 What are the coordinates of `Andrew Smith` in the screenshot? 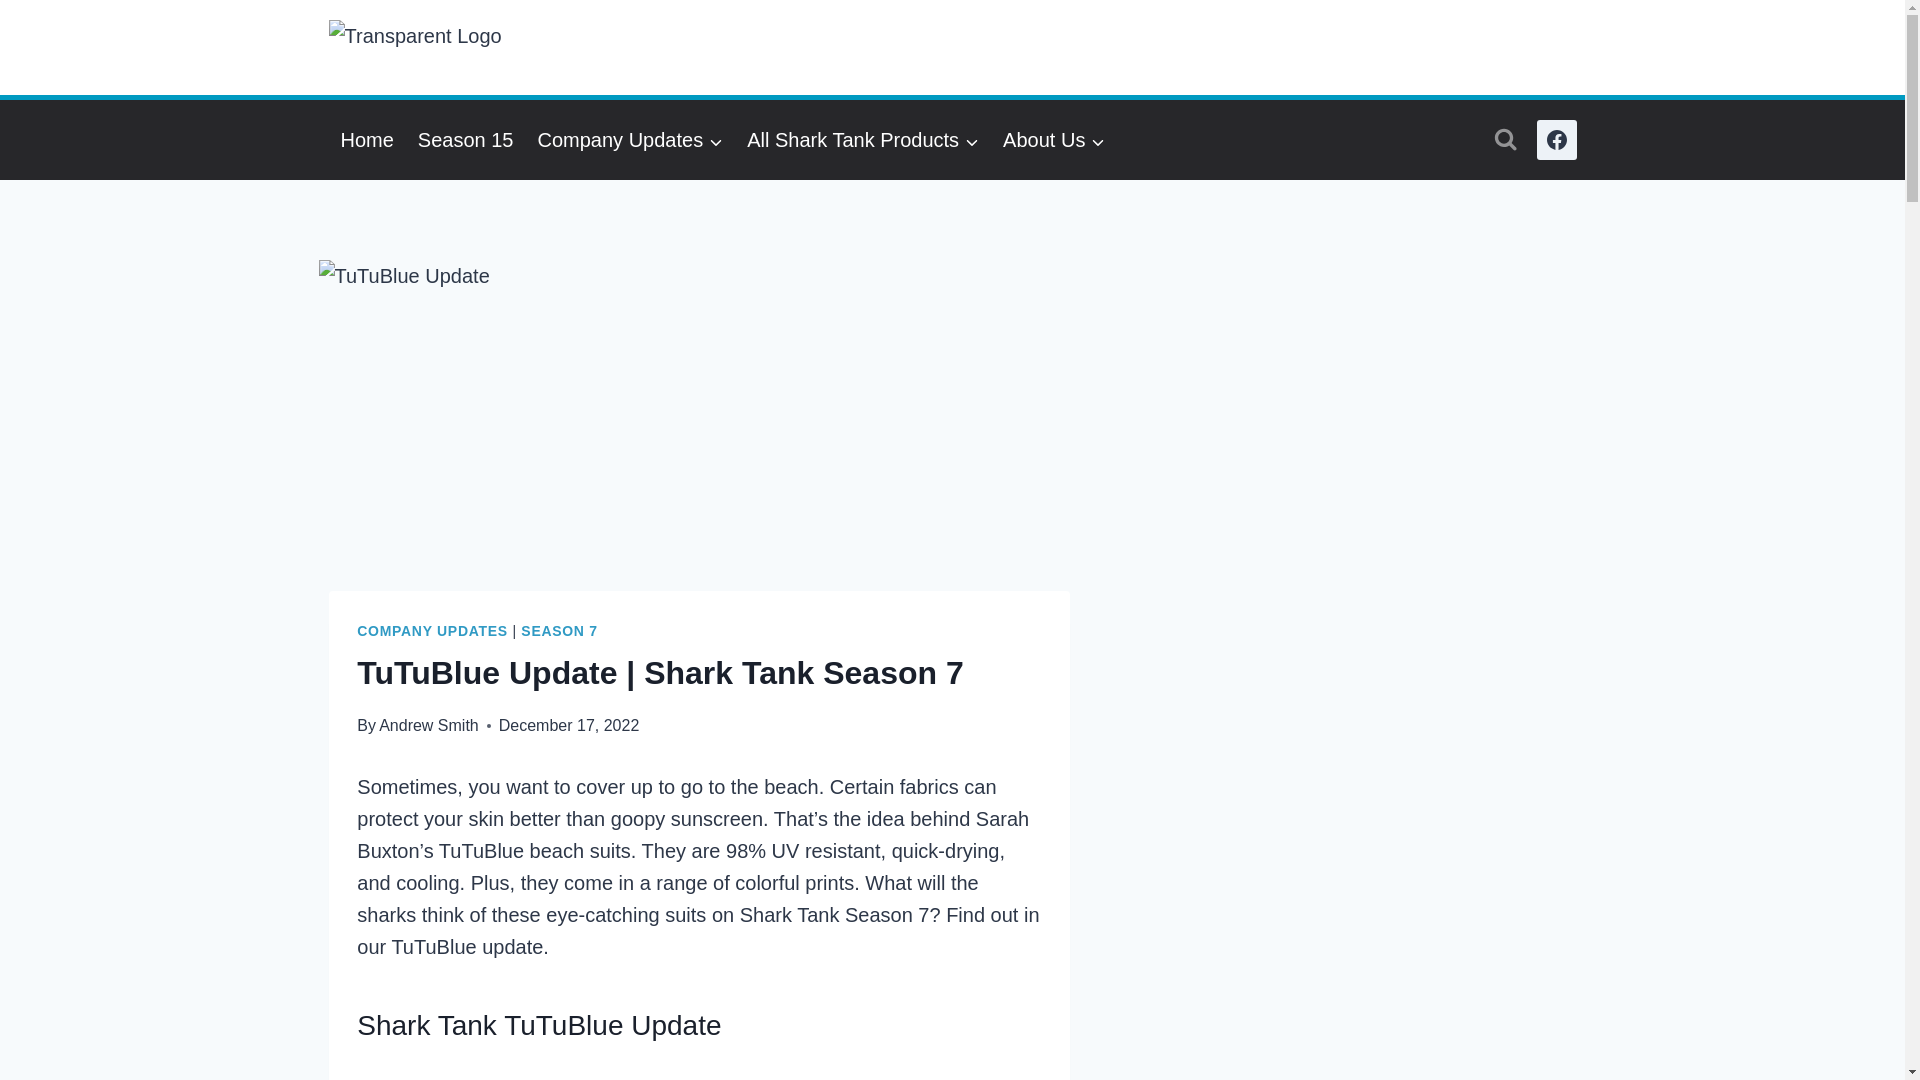 It's located at (428, 726).